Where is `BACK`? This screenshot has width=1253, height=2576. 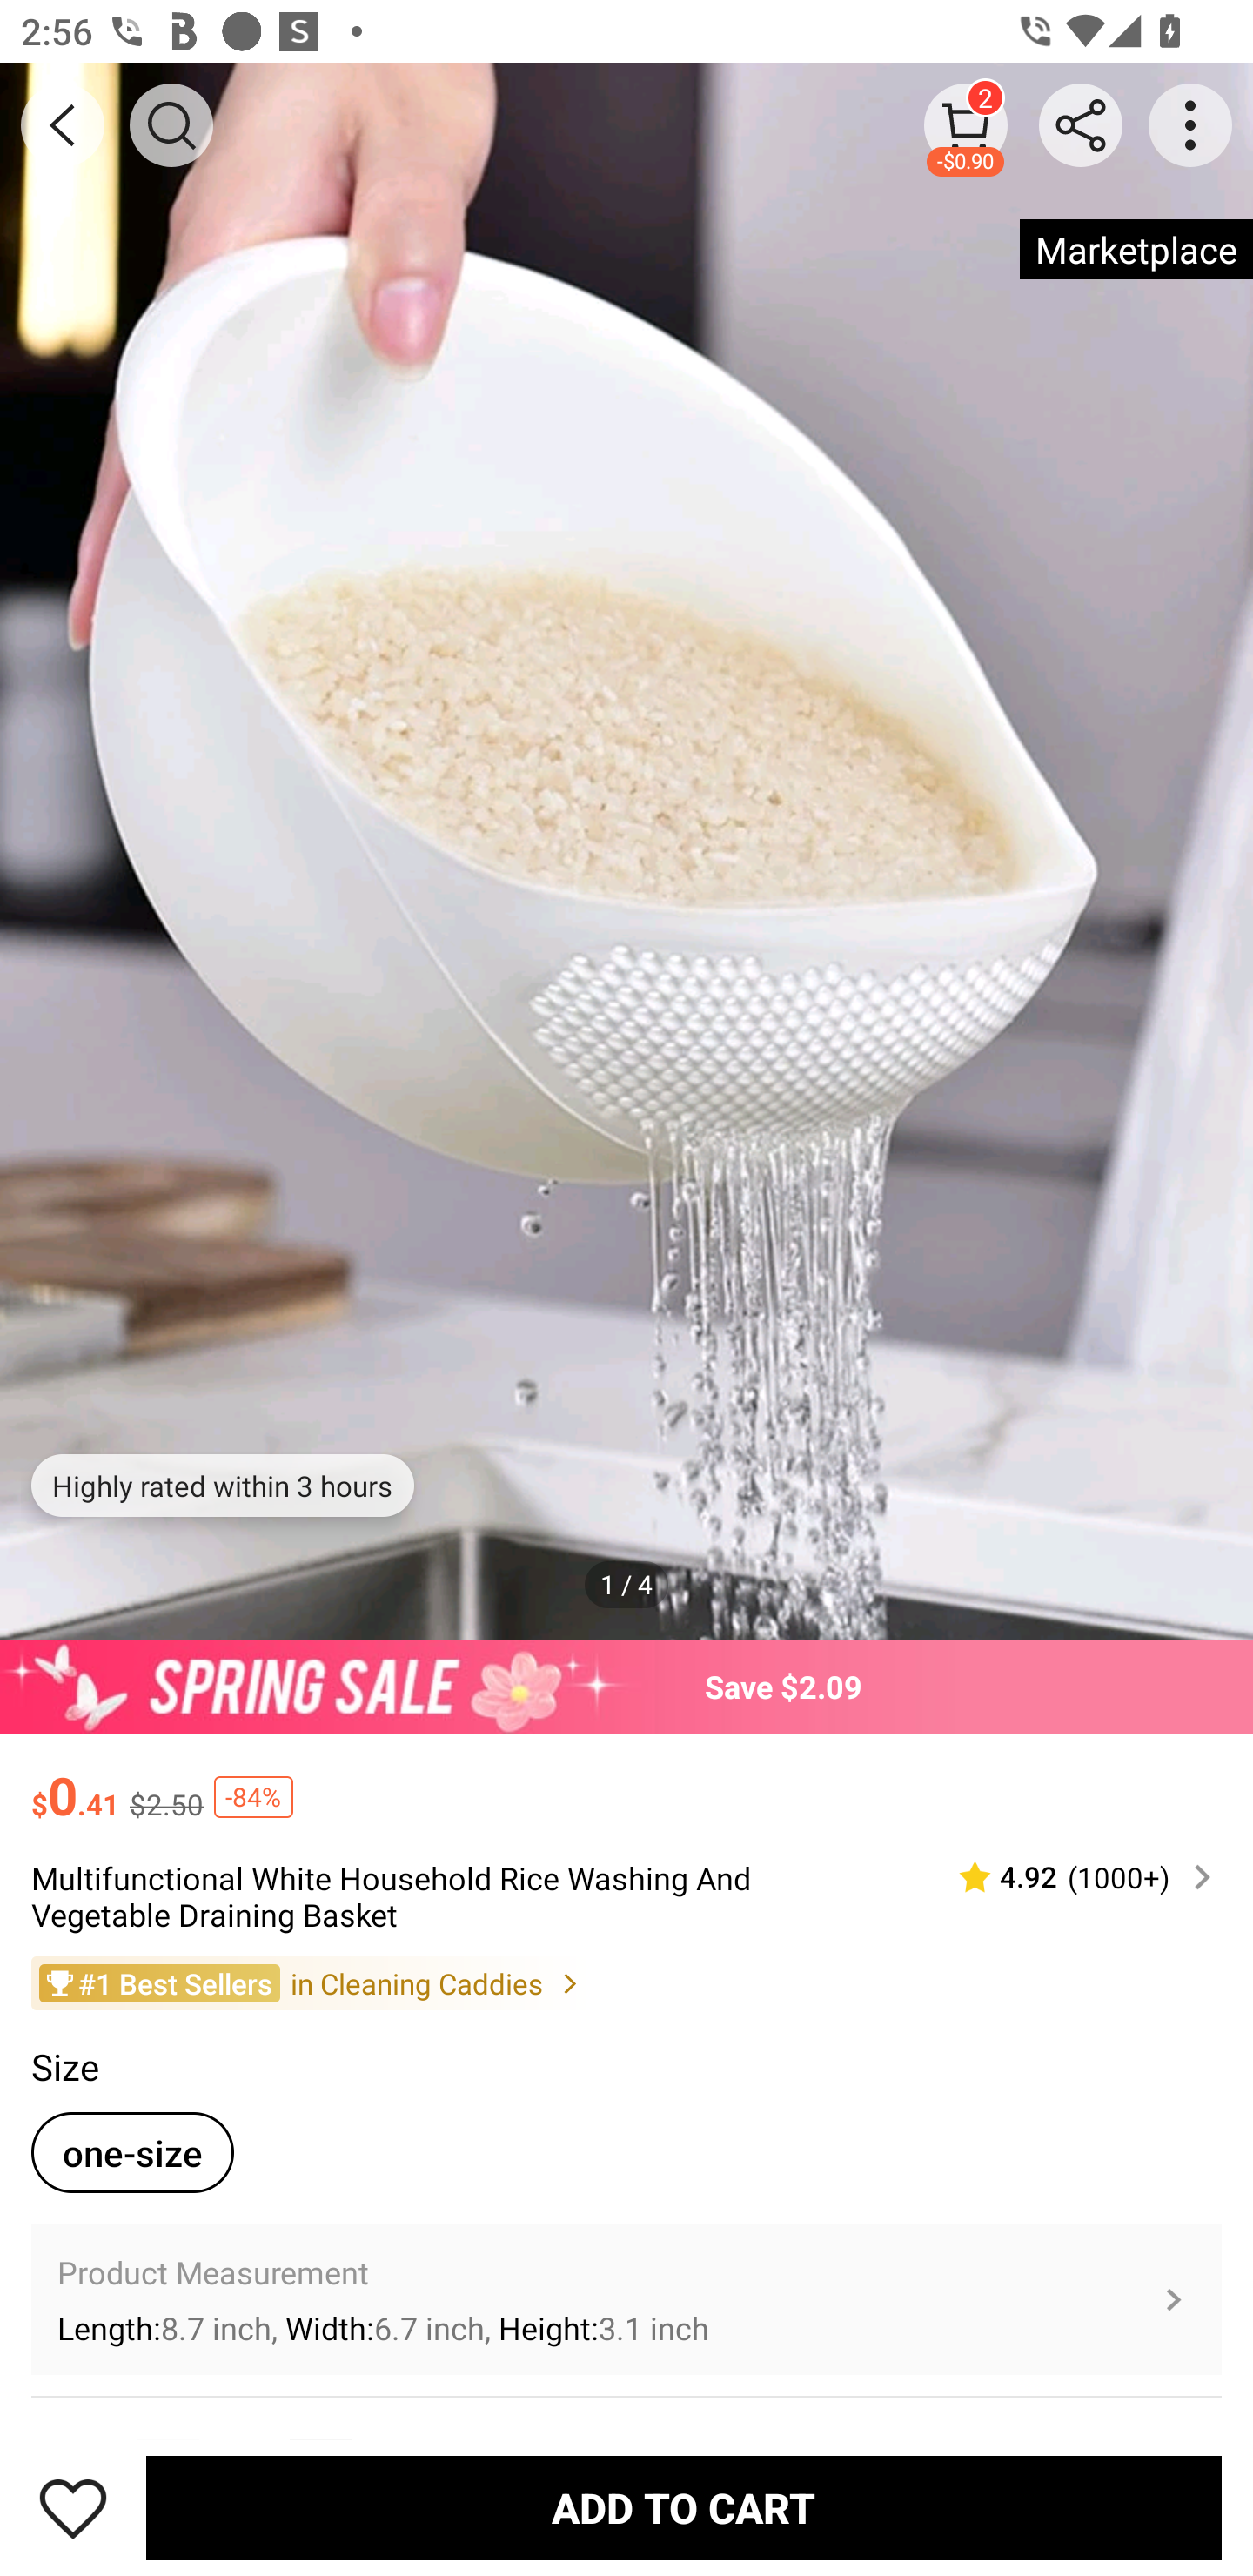 BACK is located at coordinates (63, 125).